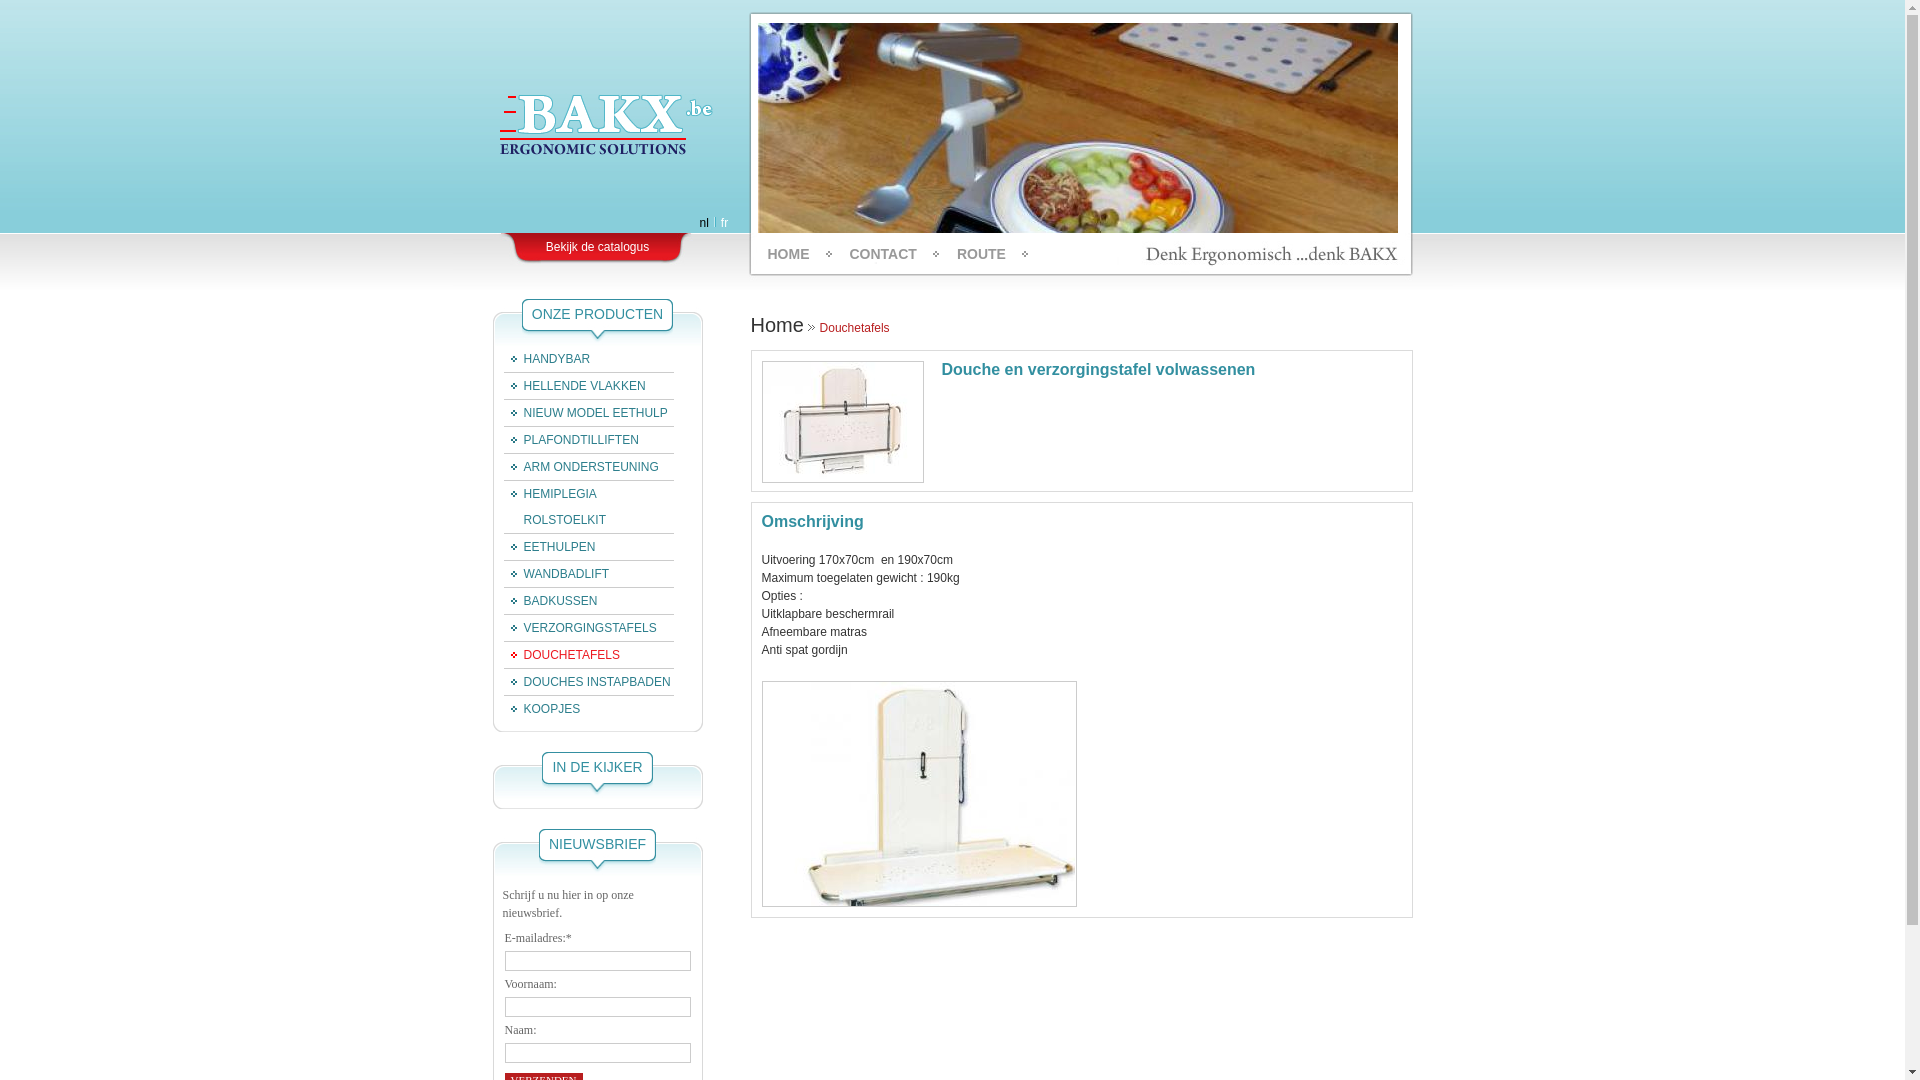 The height and width of the screenshot is (1080, 1920). Describe the element at coordinates (589, 507) in the screenshot. I see `HEMIPLEGIA ROLSTOELKIT` at that location.